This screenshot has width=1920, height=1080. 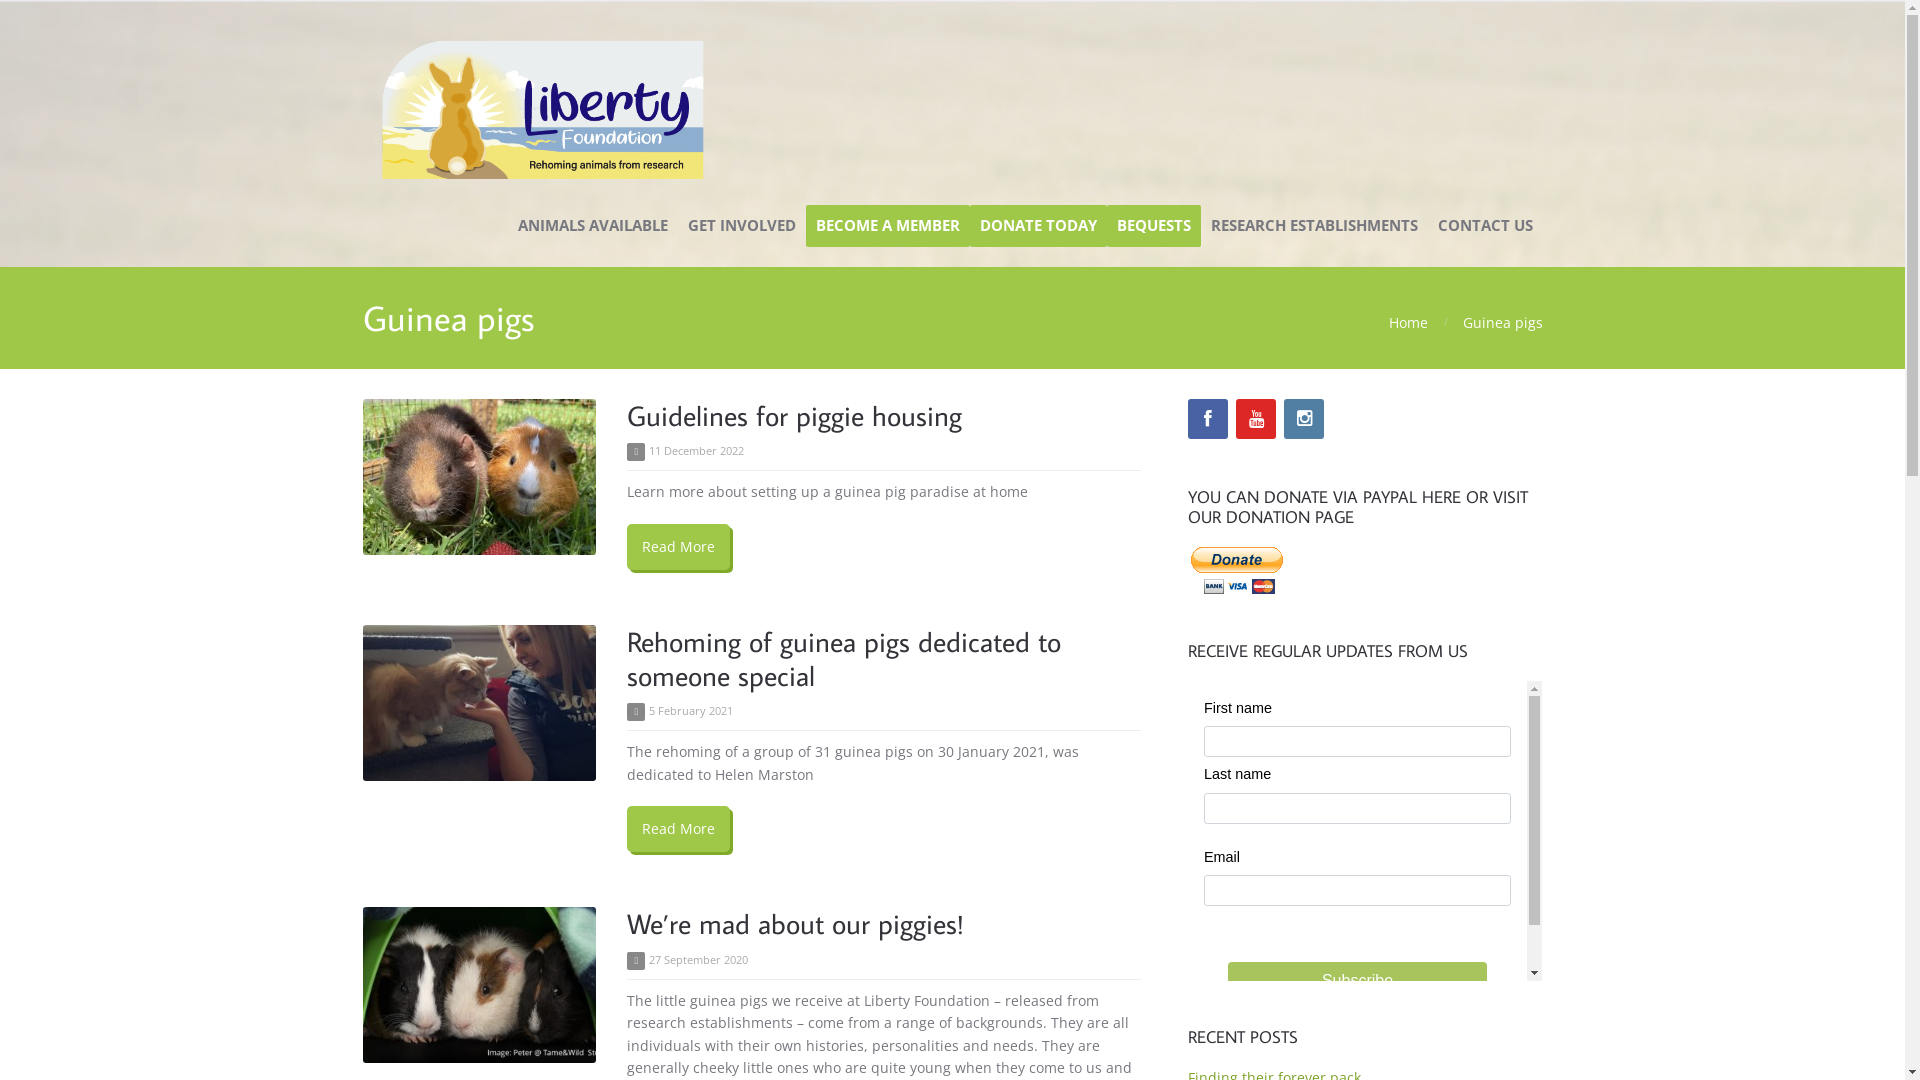 What do you see at coordinates (1314, 226) in the screenshot?
I see `RESEARCH ESTABLISHMENTS` at bounding box center [1314, 226].